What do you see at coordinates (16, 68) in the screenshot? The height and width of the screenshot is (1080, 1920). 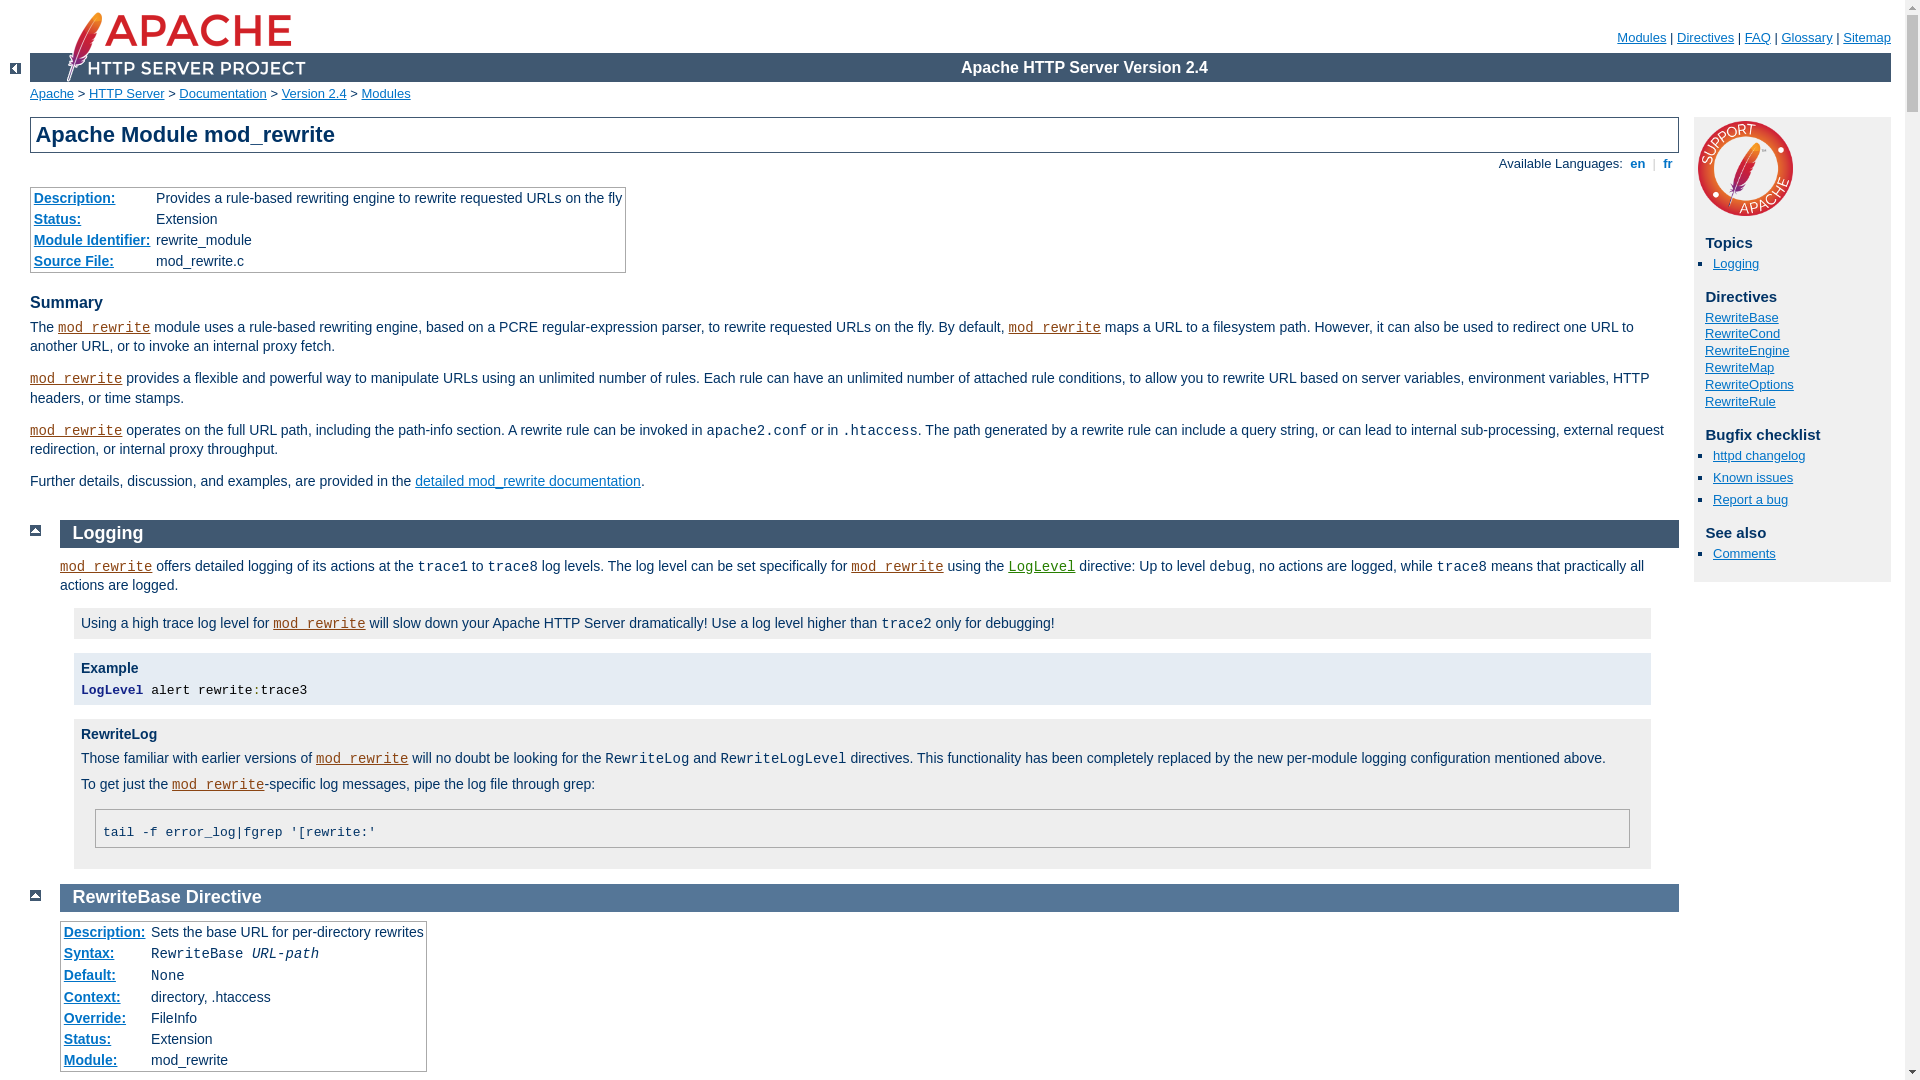 I see `<-` at bounding box center [16, 68].